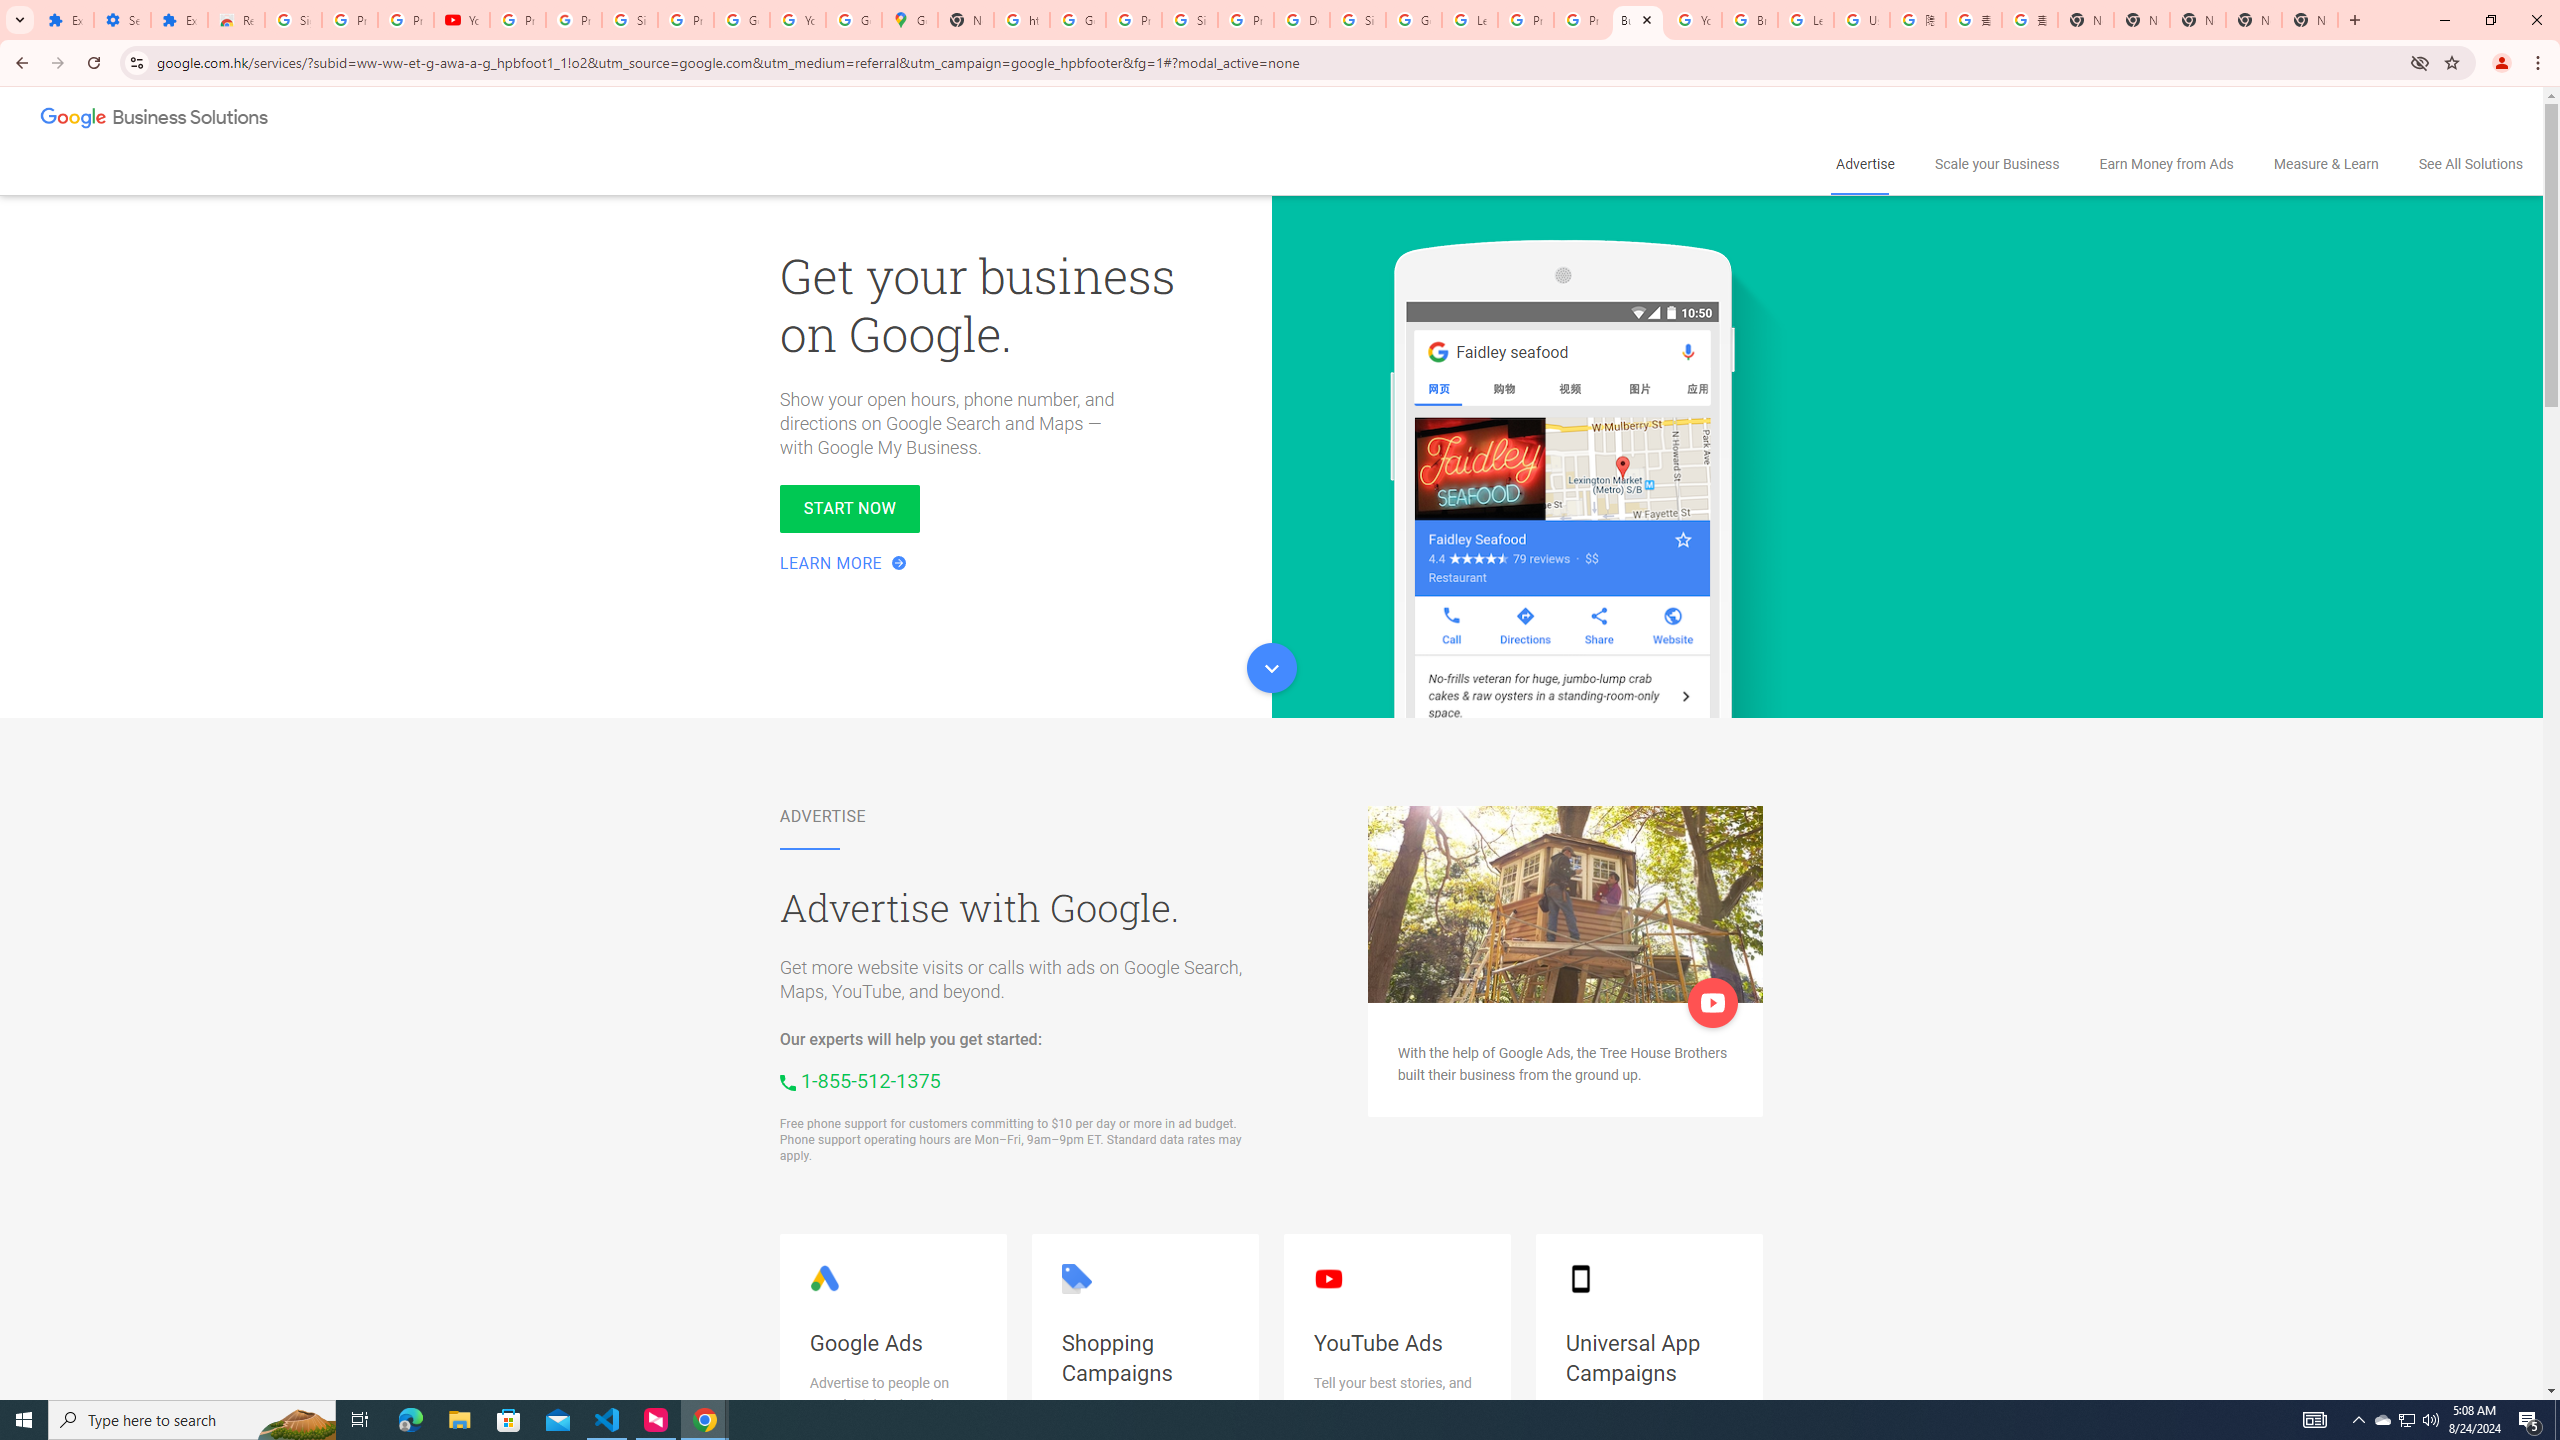 The height and width of the screenshot is (1440, 2560). What do you see at coordinates (2310, 20) in the screenshot?
I see `New Tab` at bounding box center [2310, 20].